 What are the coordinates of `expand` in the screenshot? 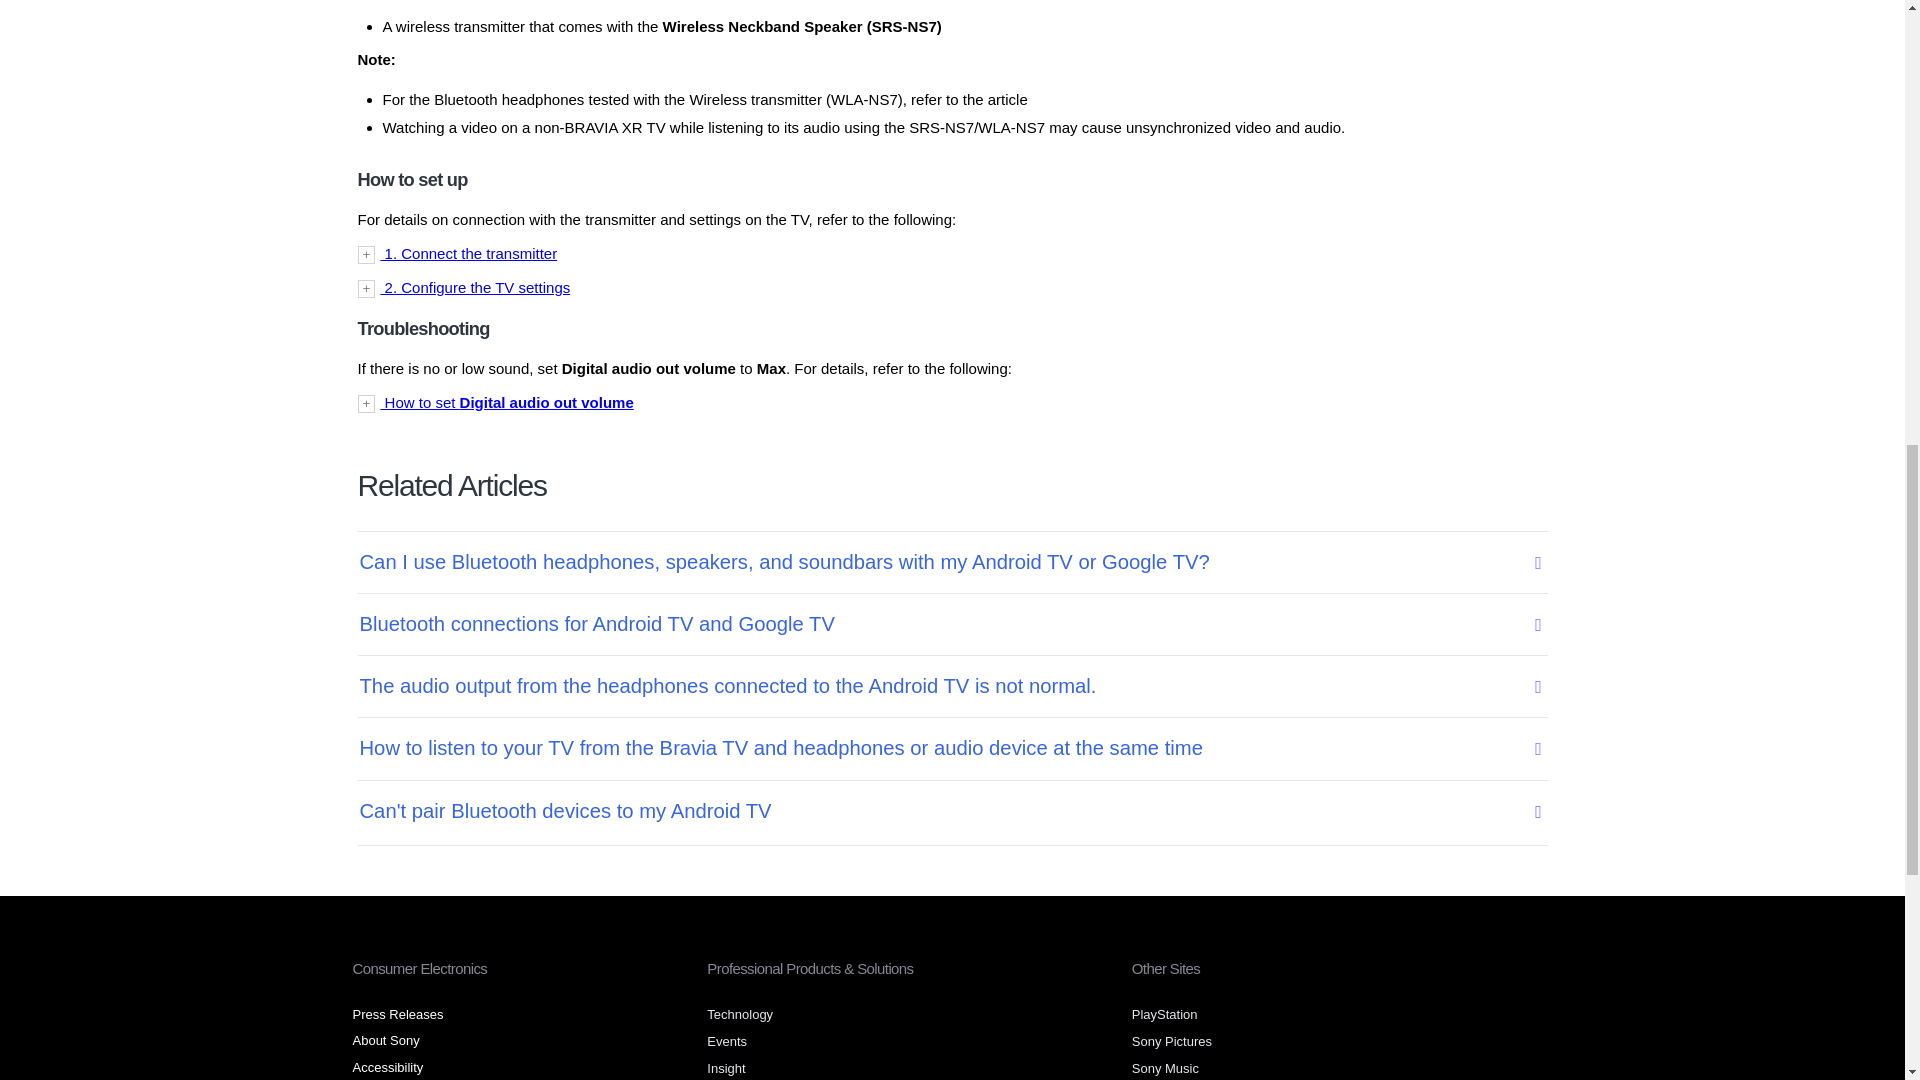 It's located at (952, 254).